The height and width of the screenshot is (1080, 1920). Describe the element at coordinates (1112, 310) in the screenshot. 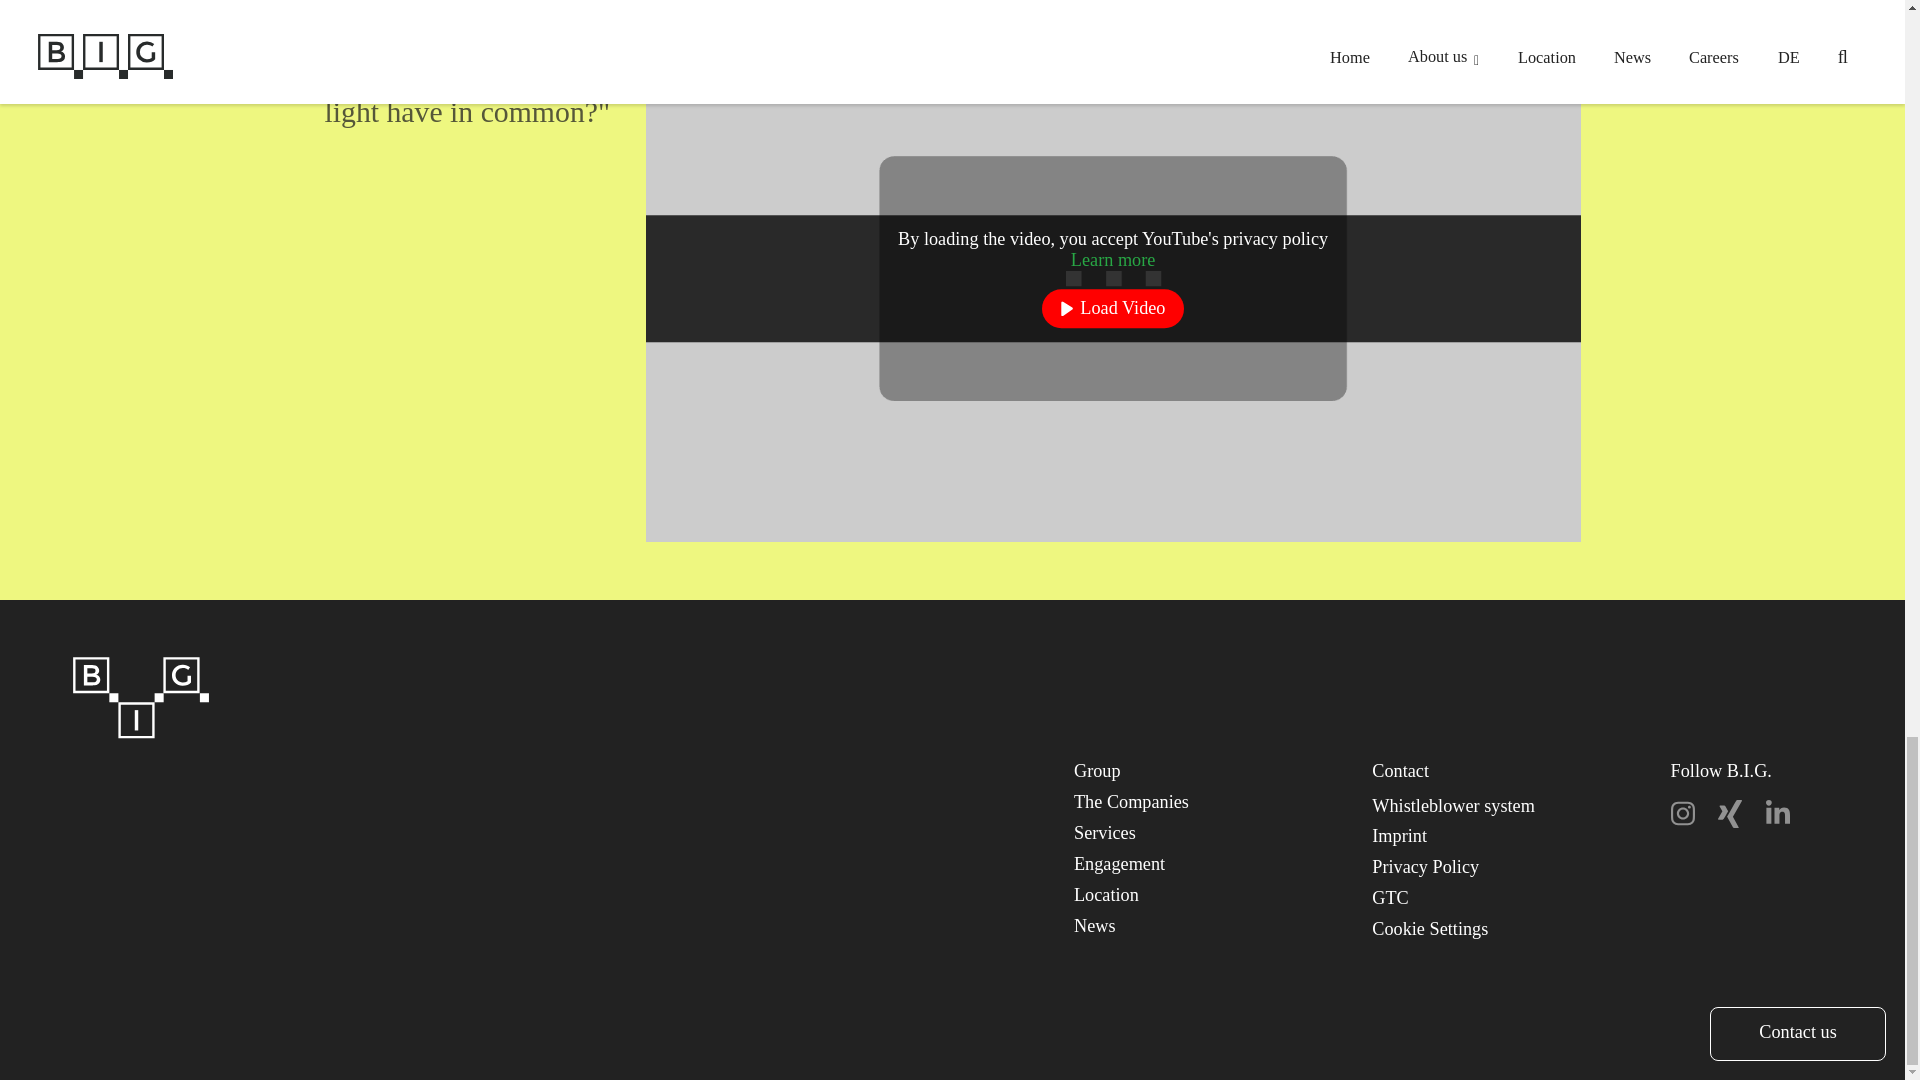

I see `Load Video` at that location.